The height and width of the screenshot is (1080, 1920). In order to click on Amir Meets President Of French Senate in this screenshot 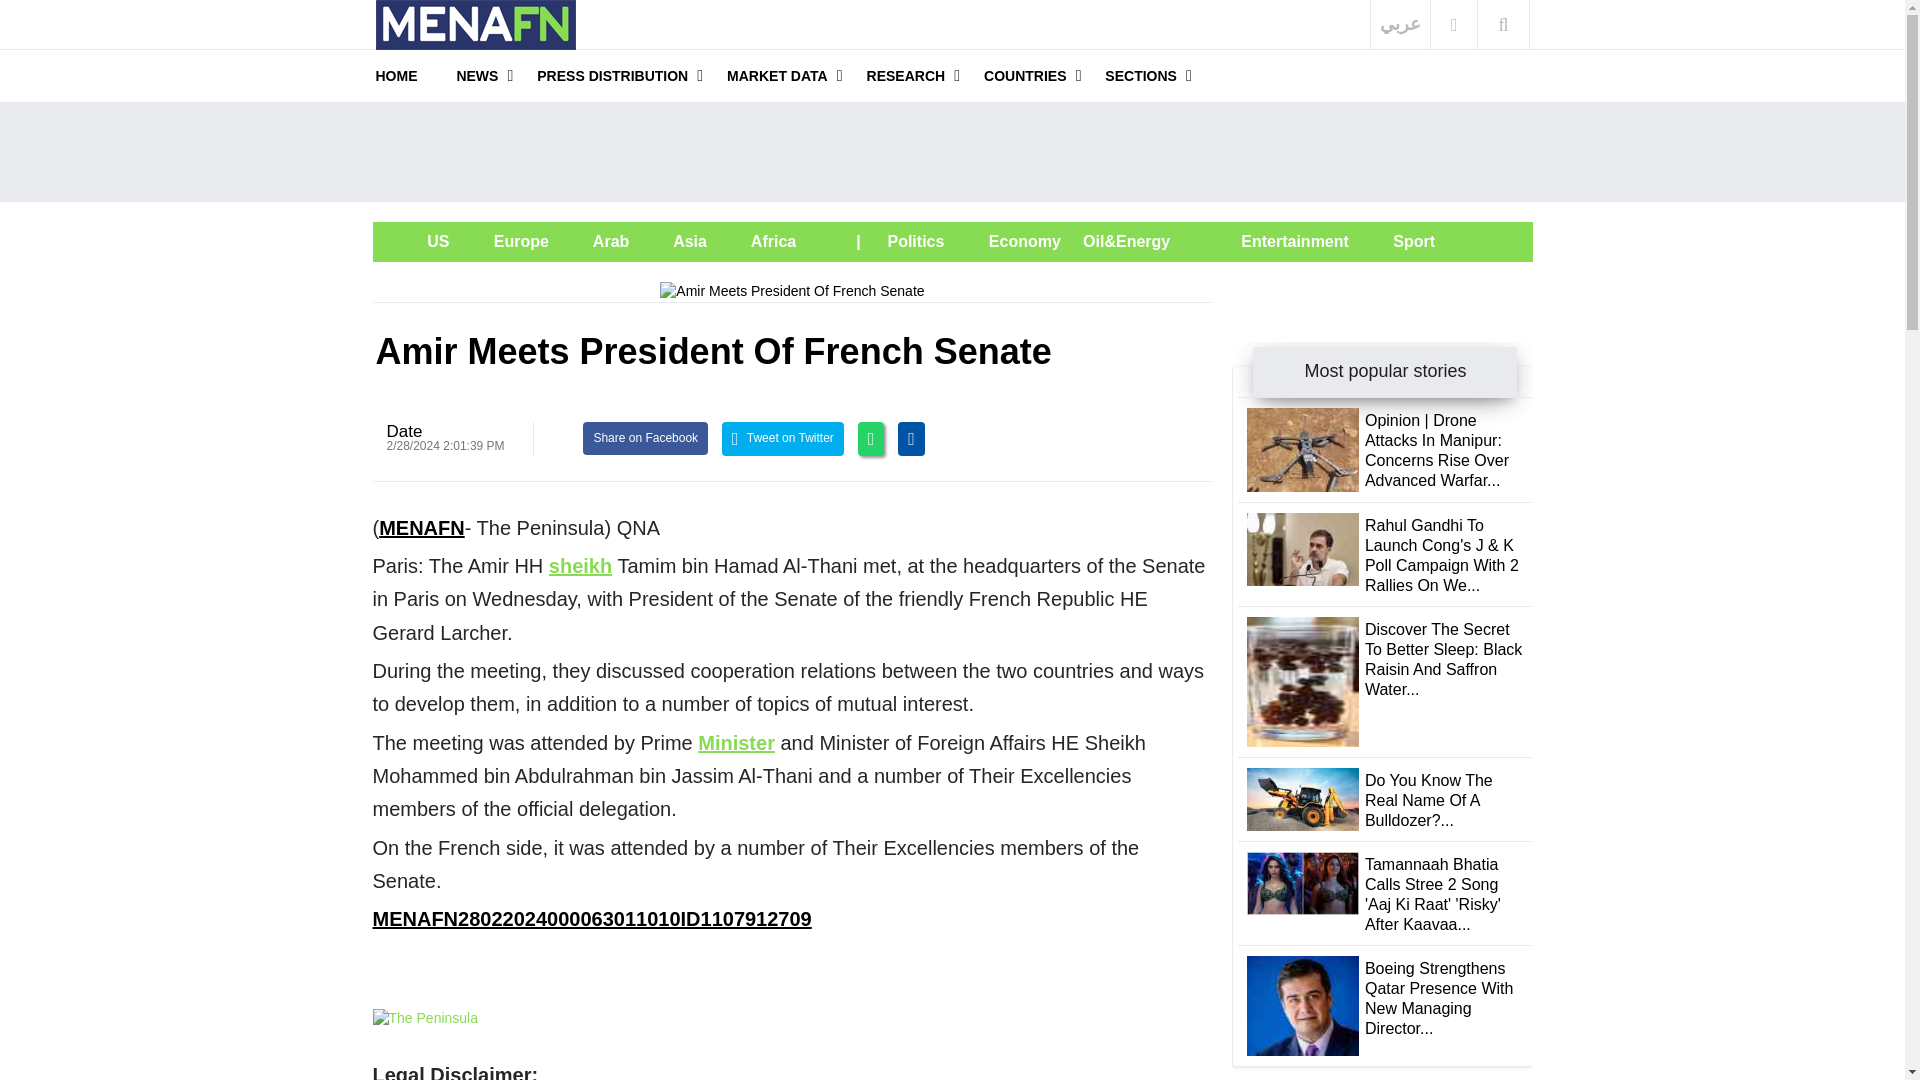, I will do `click(792, 292)`.